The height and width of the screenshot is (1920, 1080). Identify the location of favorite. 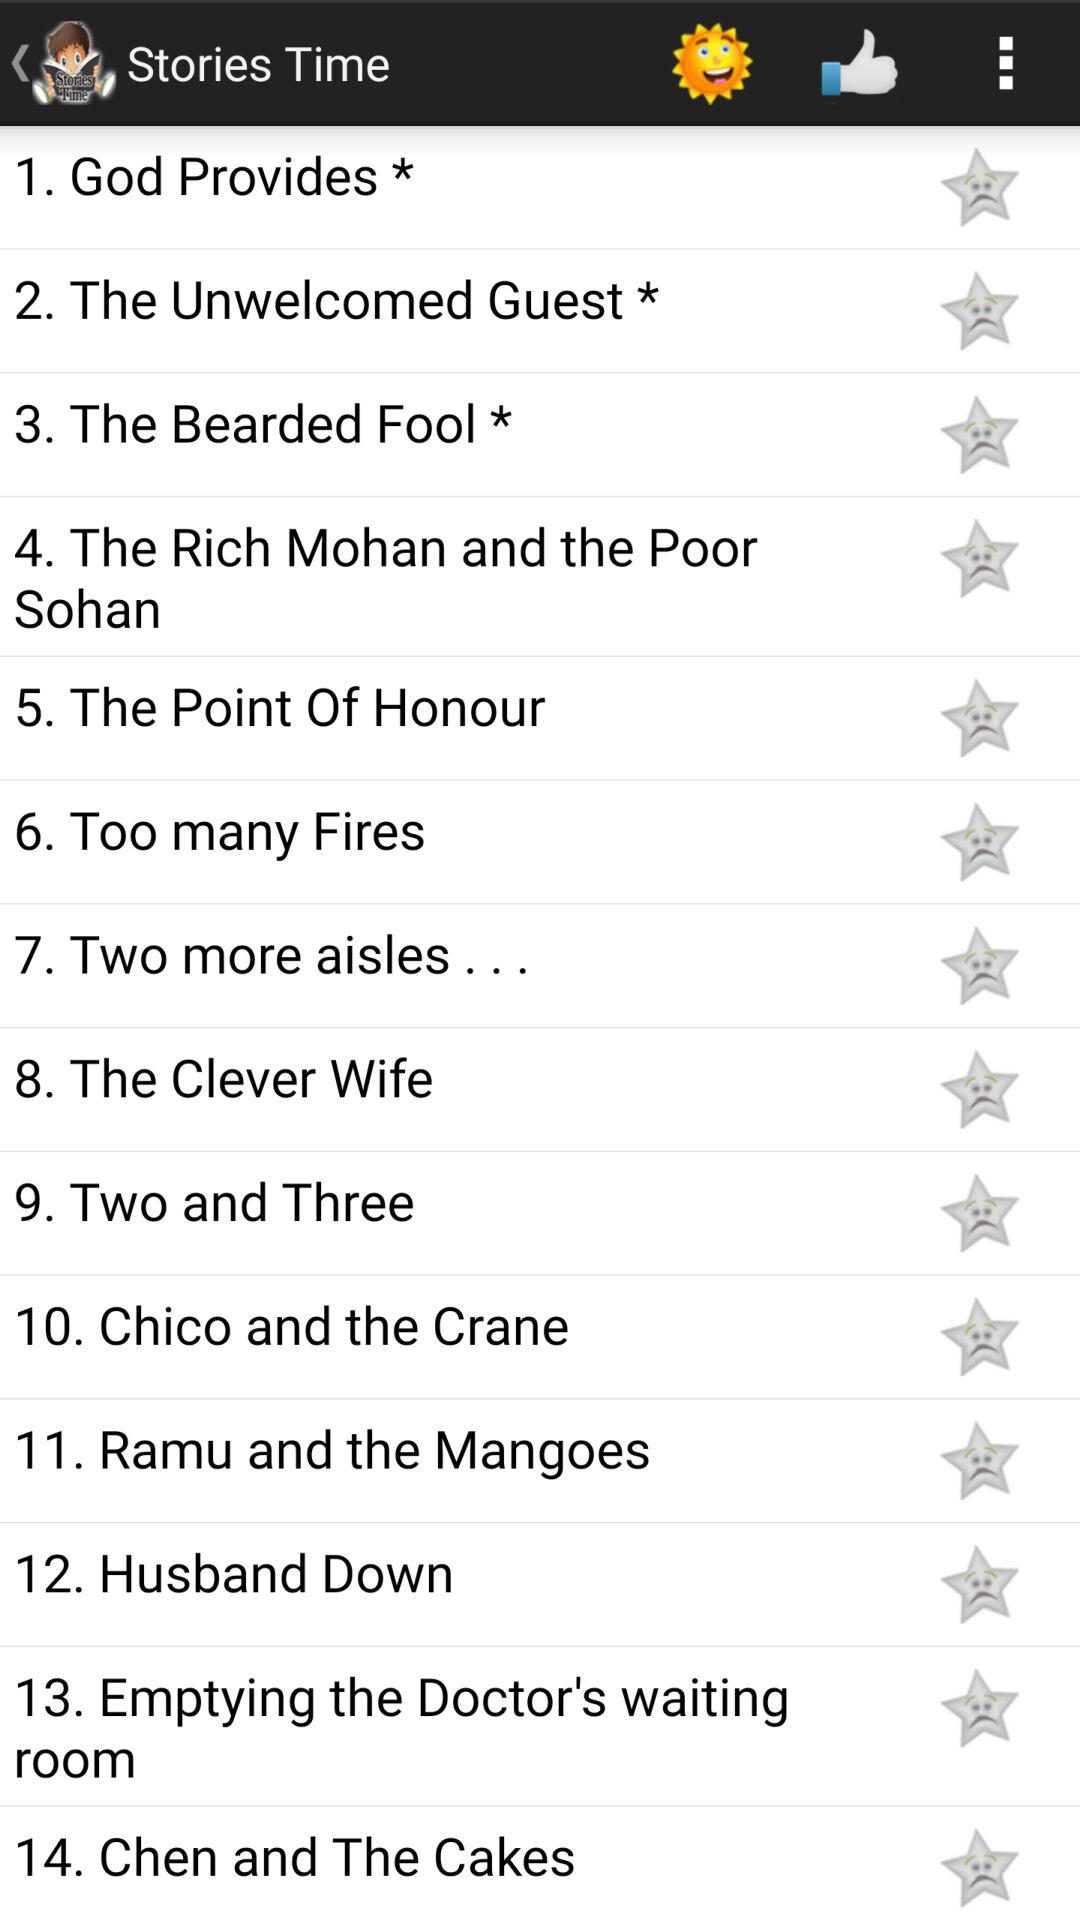
(979, 718).